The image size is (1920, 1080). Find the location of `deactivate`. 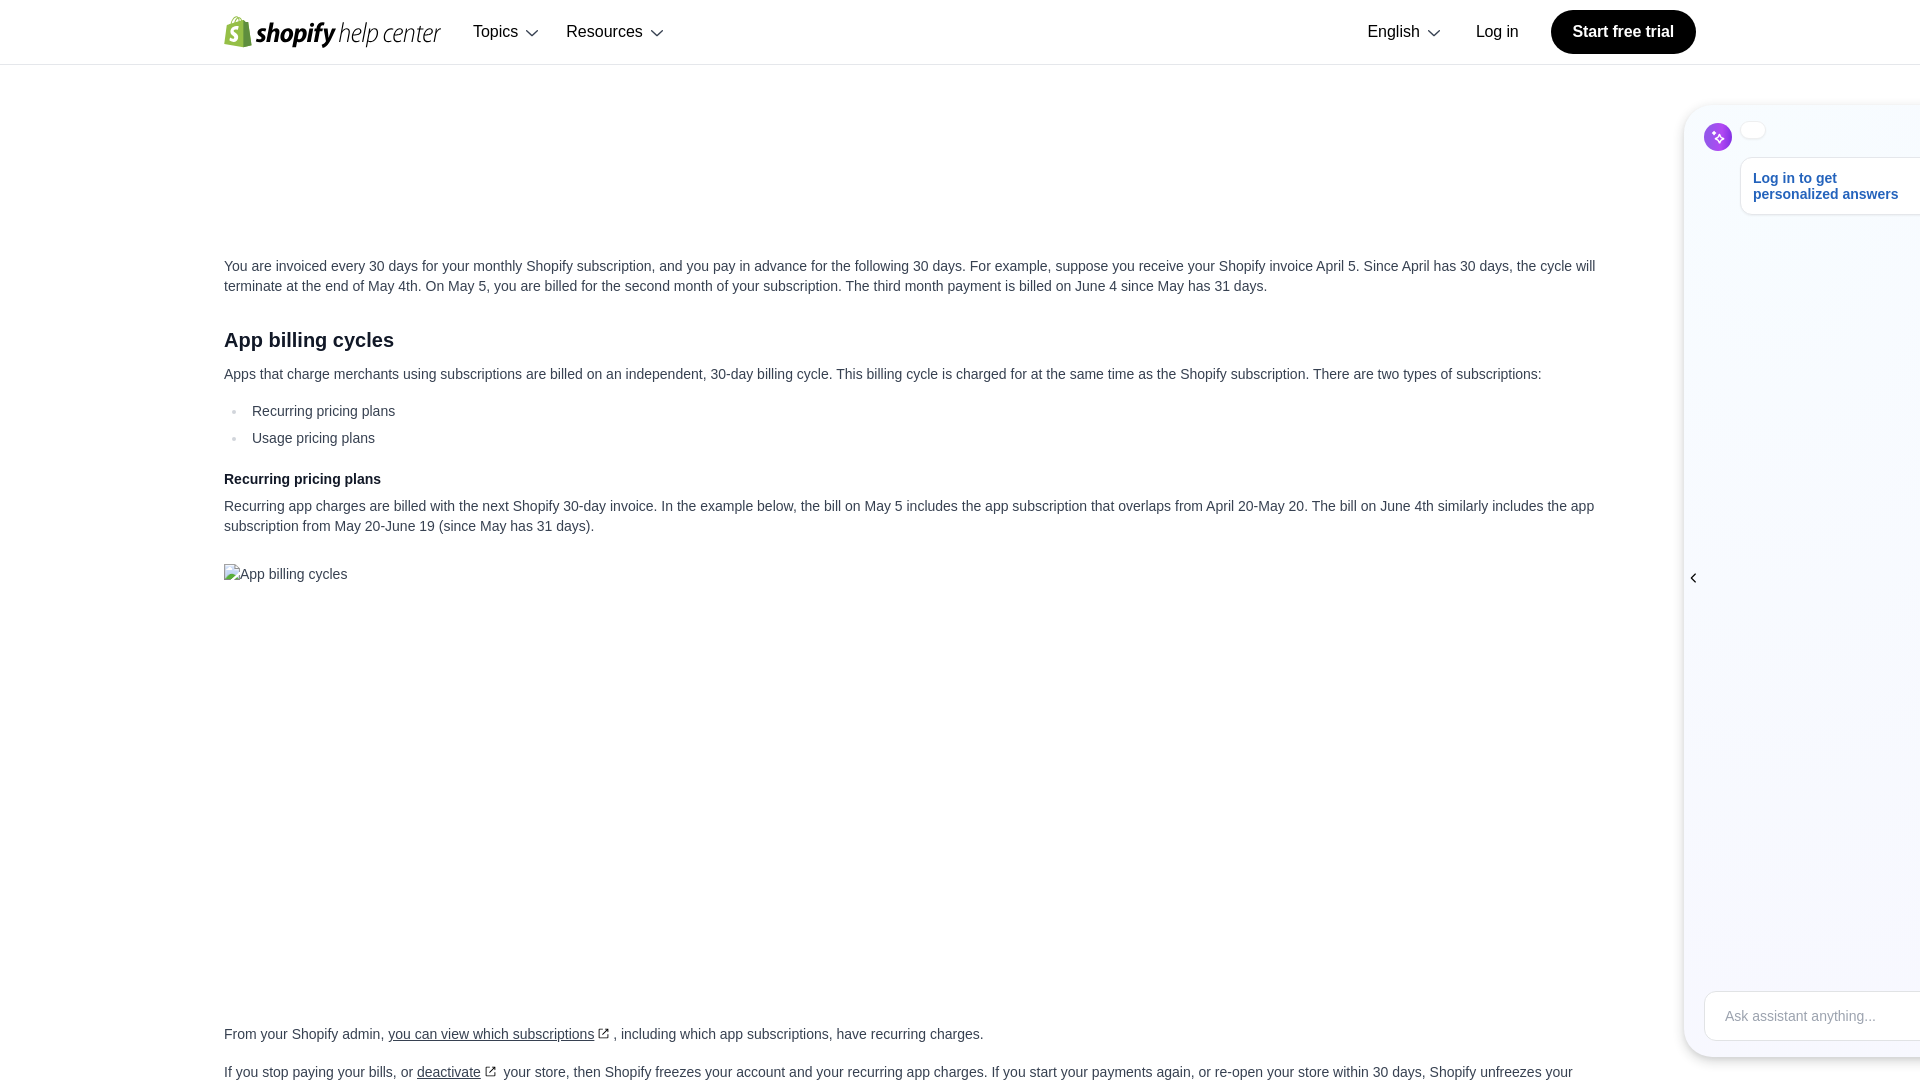

deactivate is located at coordinates (458, 1072).